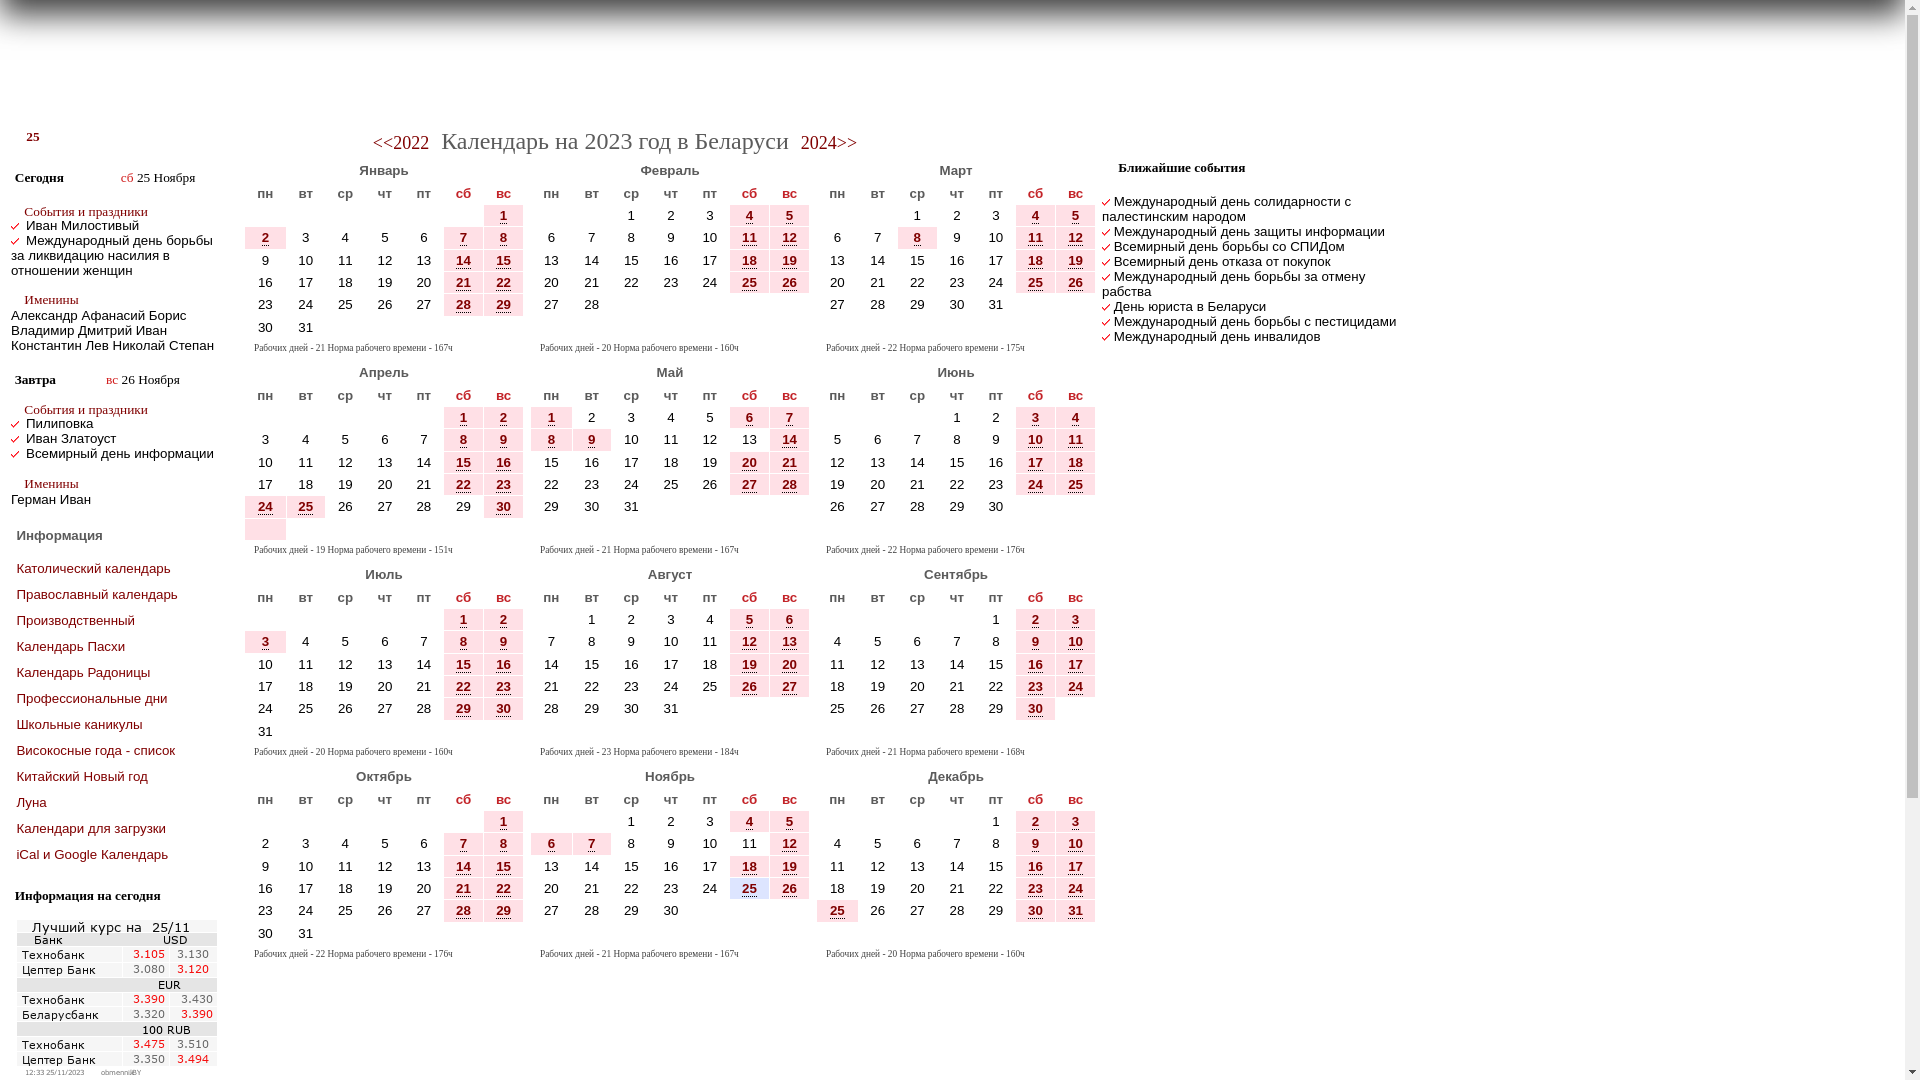 The image size is (1920, 1080). Describe the element at coordinates (266, 642) in the screenshot. I see `3` at that location.